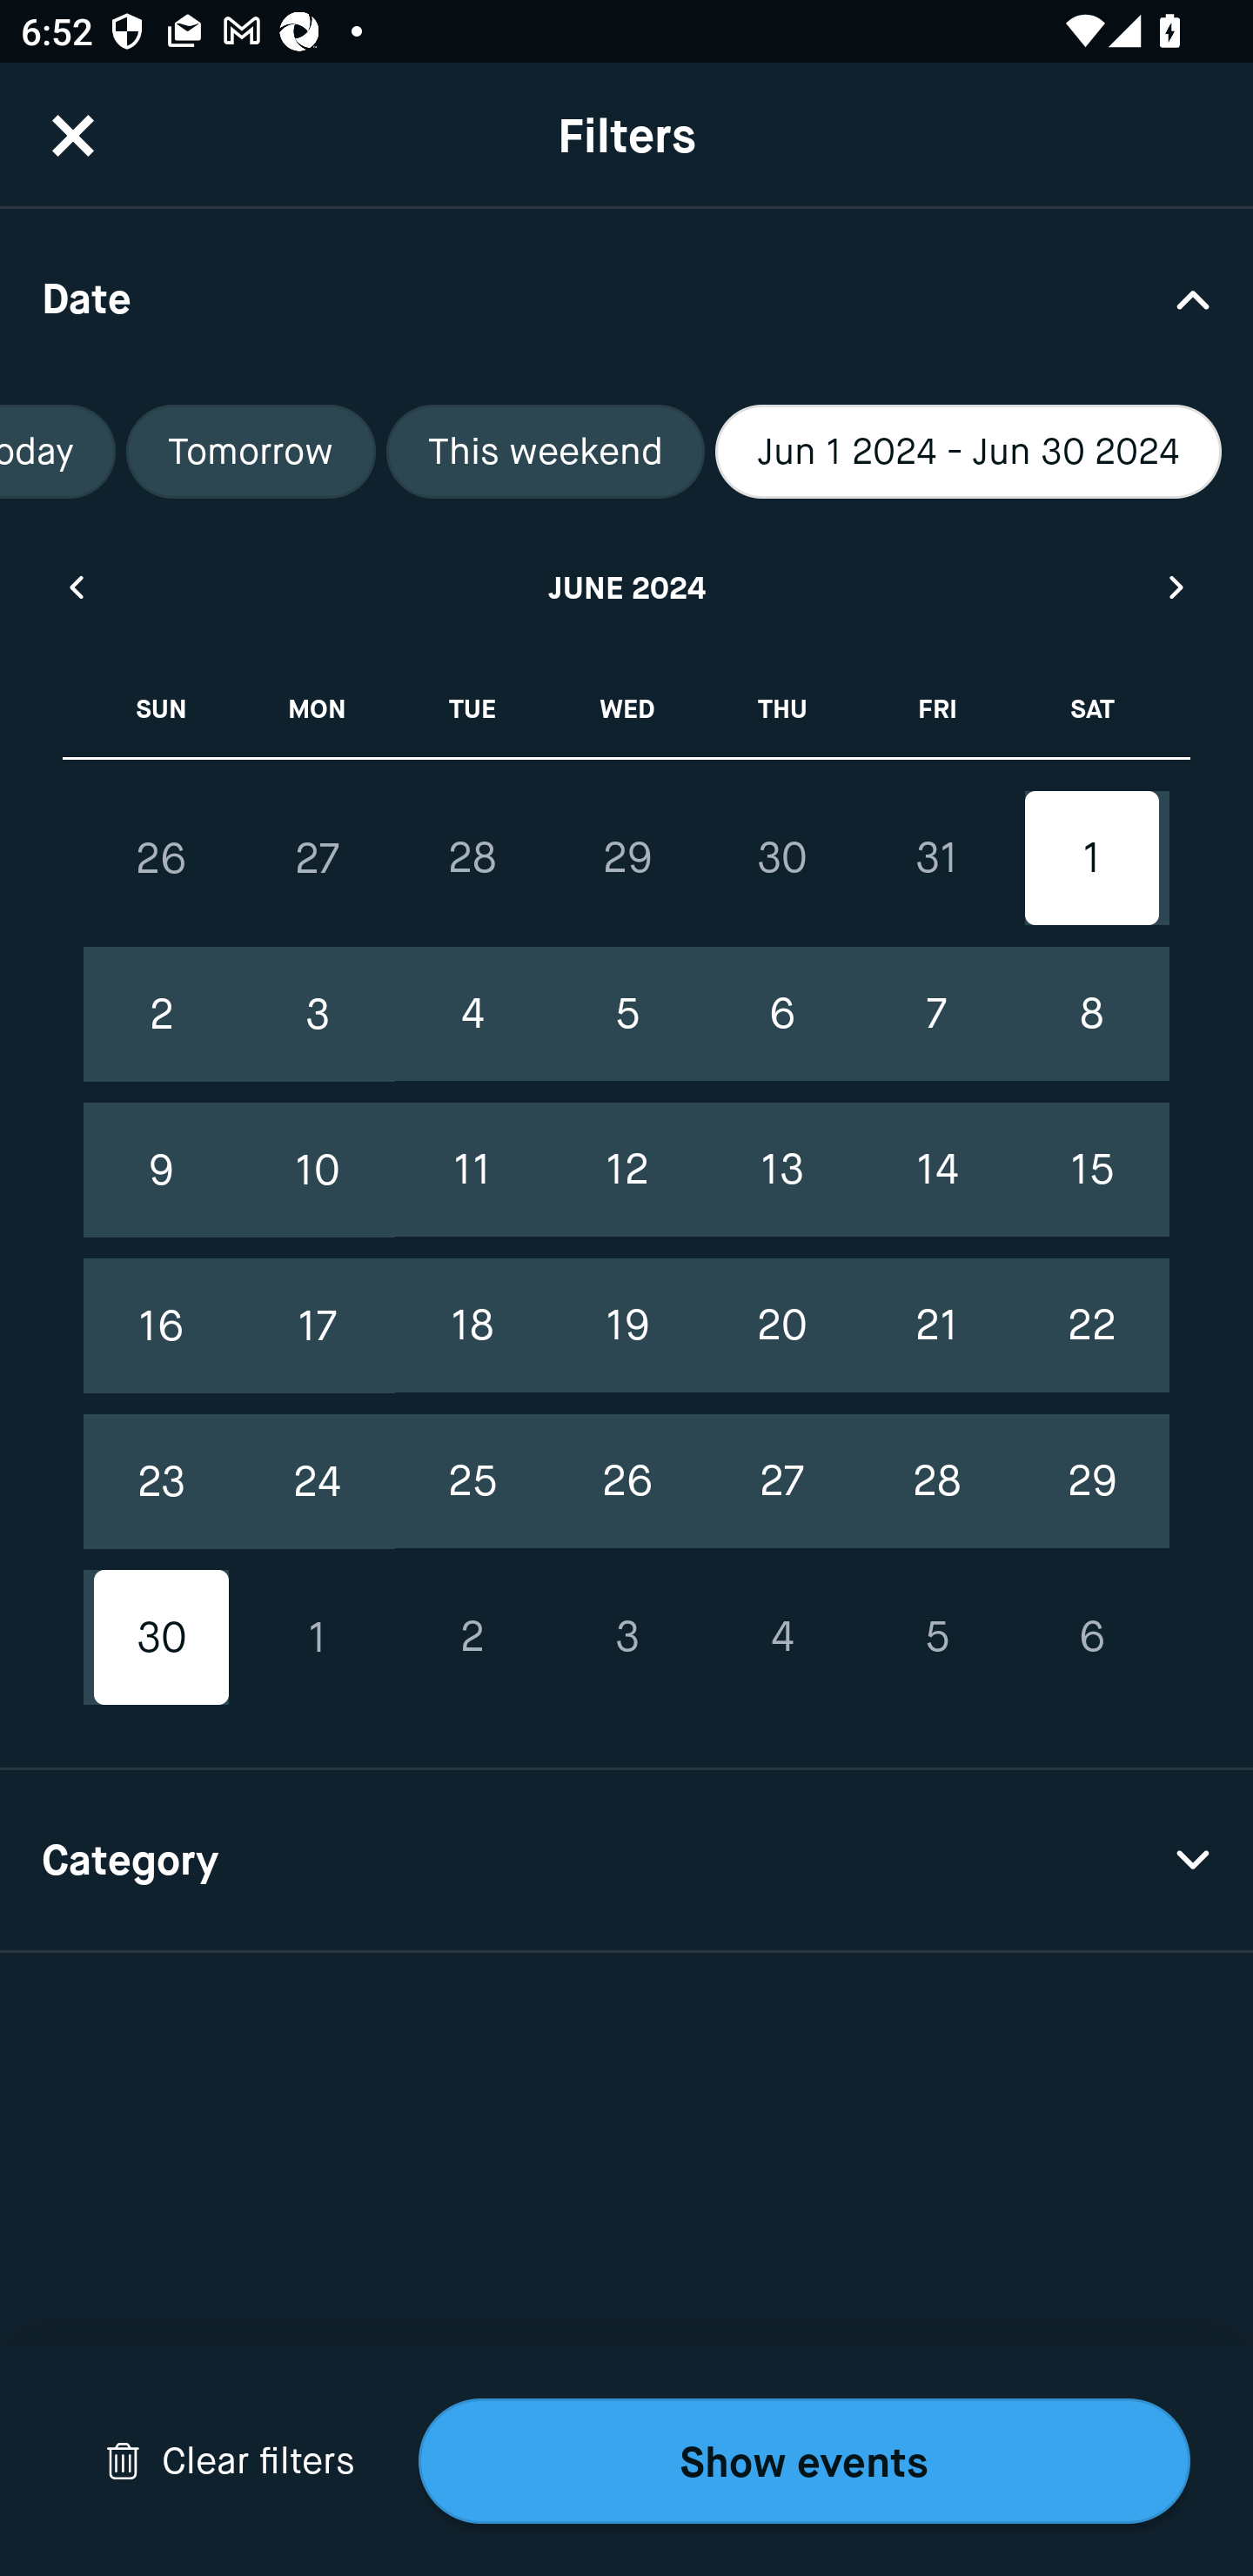 The image size is (1253, 2576). What do you see at coordinates (626, 1481) in the screenshot?
I see `26` at bounding box center [626, 1481].